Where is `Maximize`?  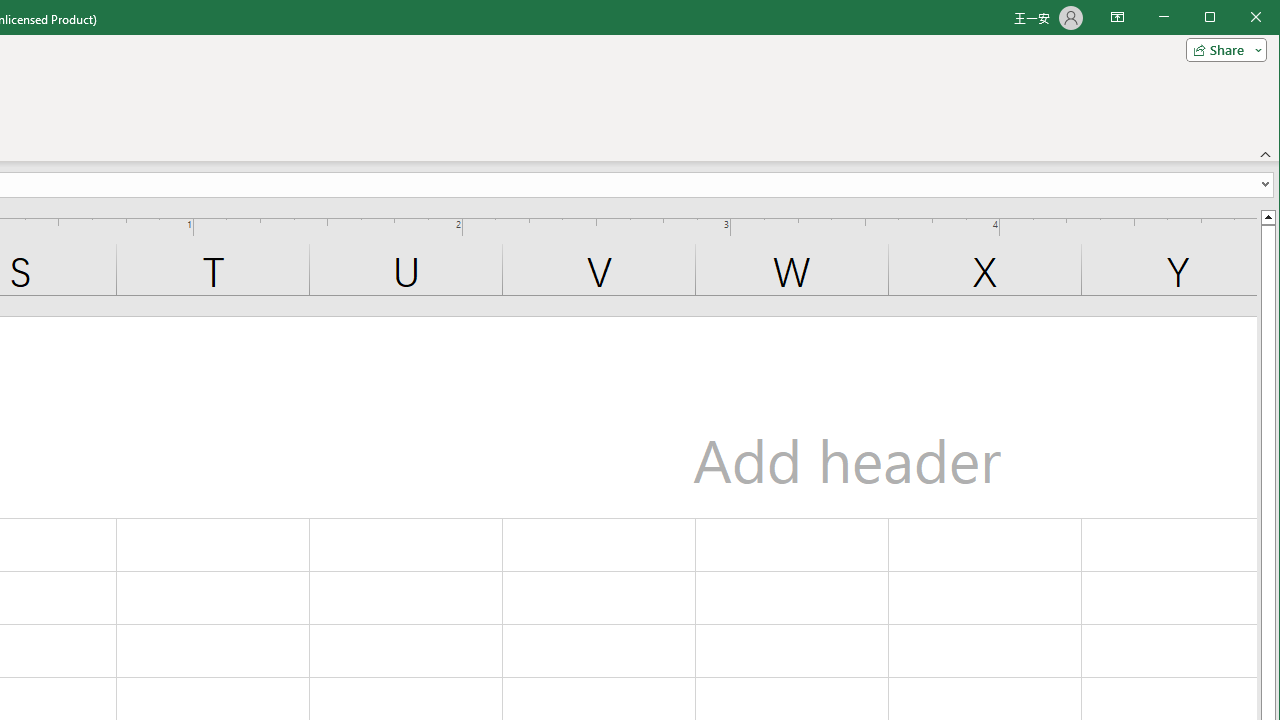
Maximize is located at coordinates (1238, 18).